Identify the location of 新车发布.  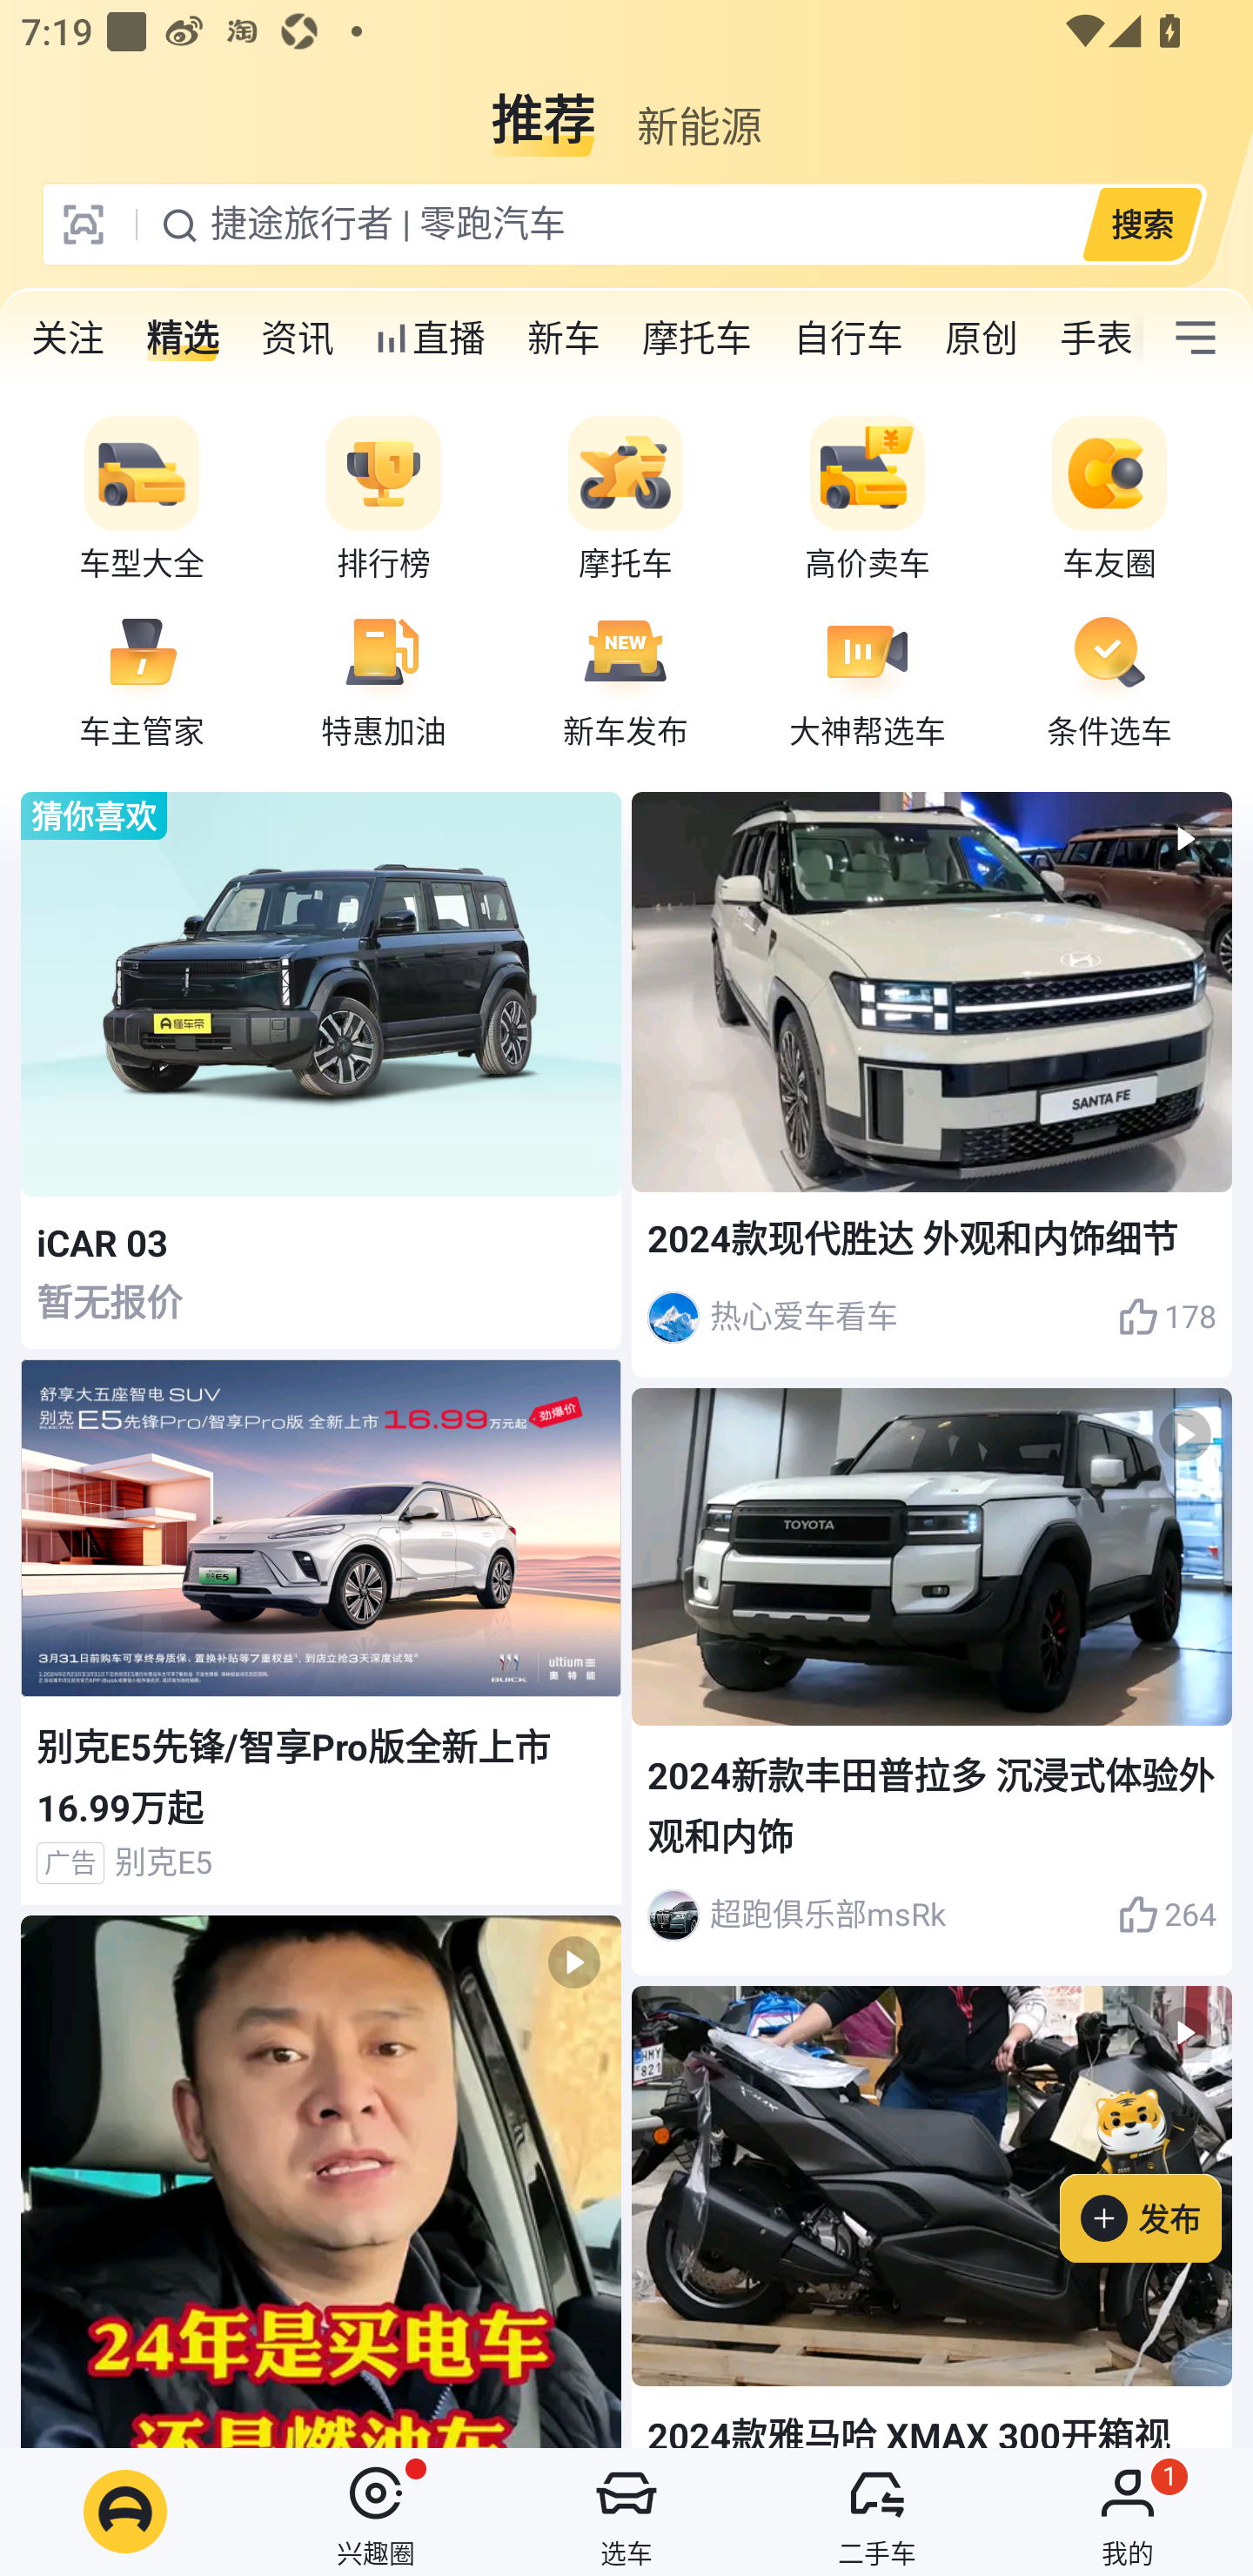
(626, 679).